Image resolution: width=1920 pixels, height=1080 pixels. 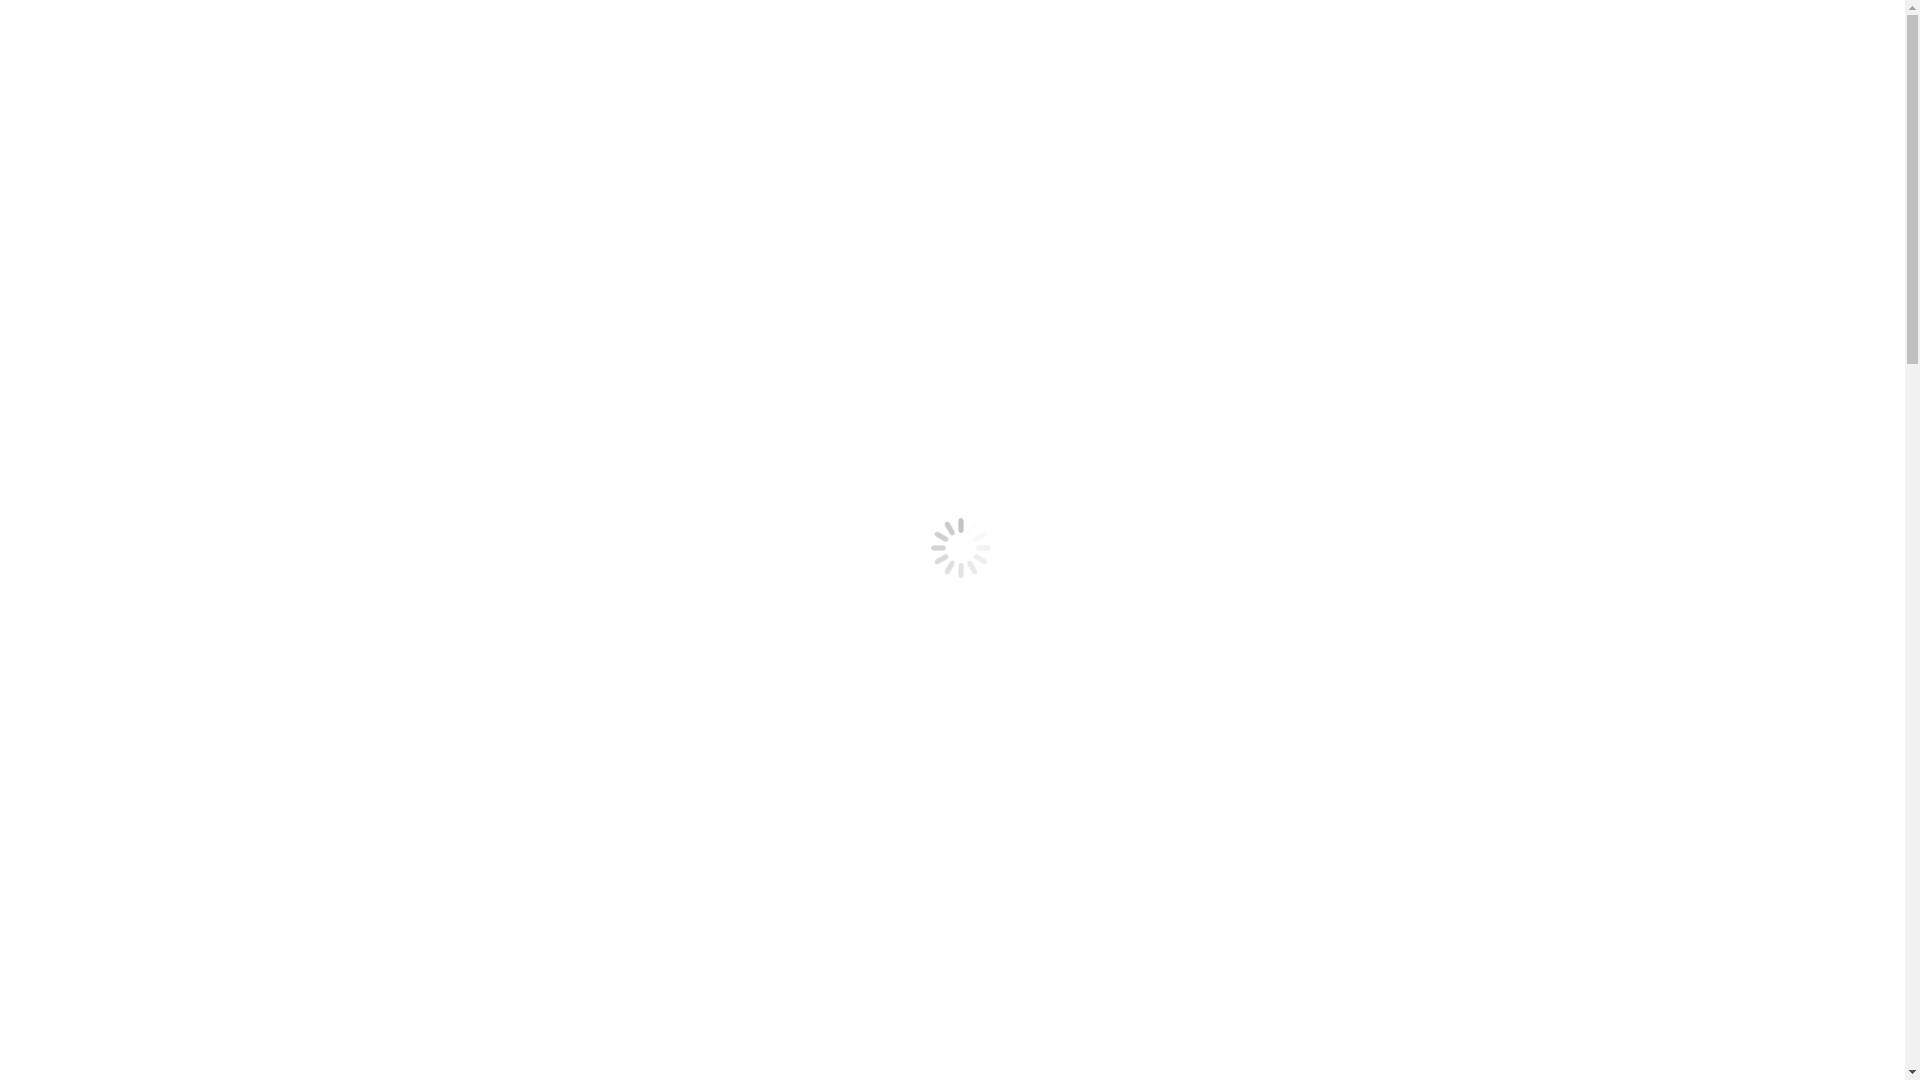 What do you see at coordinates (60, 568) in the screenshot?
I see `Naar Menukaart` at bounding box center [60, 568].